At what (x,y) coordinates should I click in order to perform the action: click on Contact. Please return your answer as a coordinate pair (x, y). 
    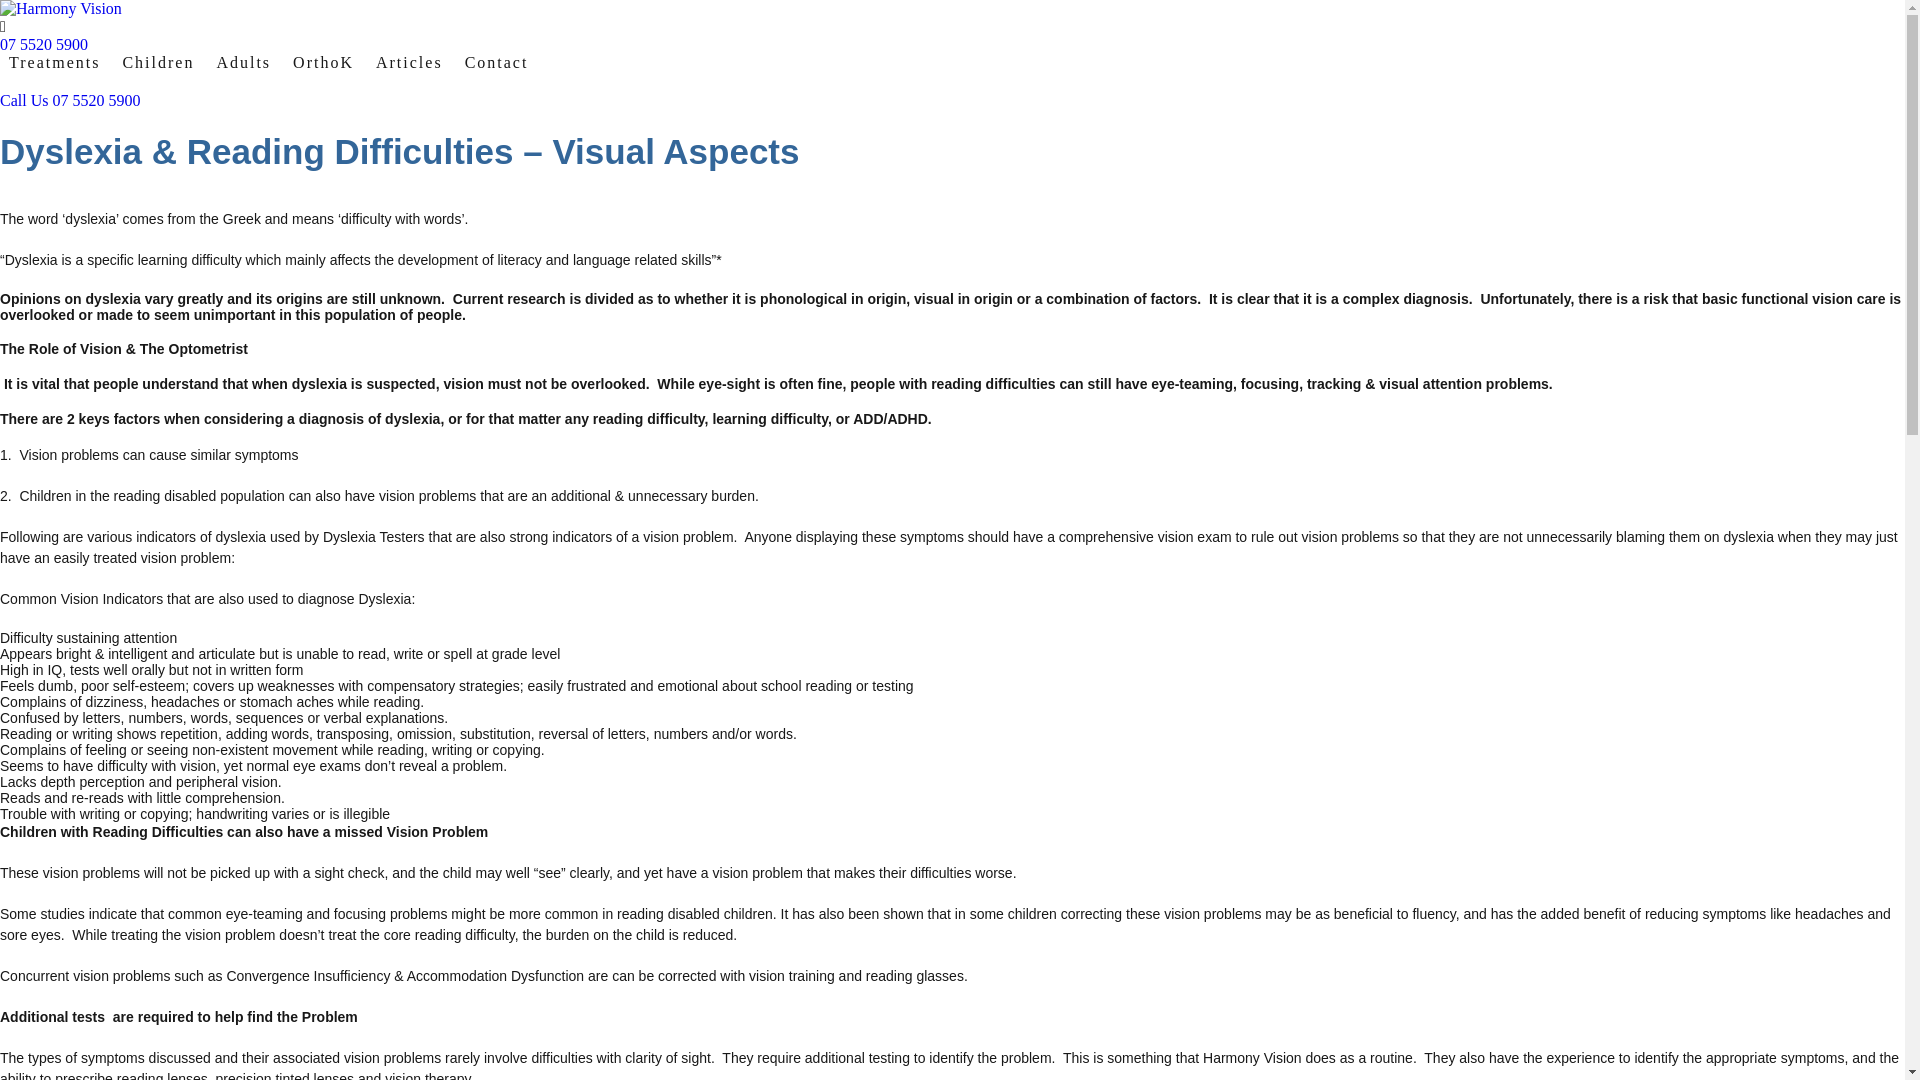
    Looking at the image, I should click on (497, 63).